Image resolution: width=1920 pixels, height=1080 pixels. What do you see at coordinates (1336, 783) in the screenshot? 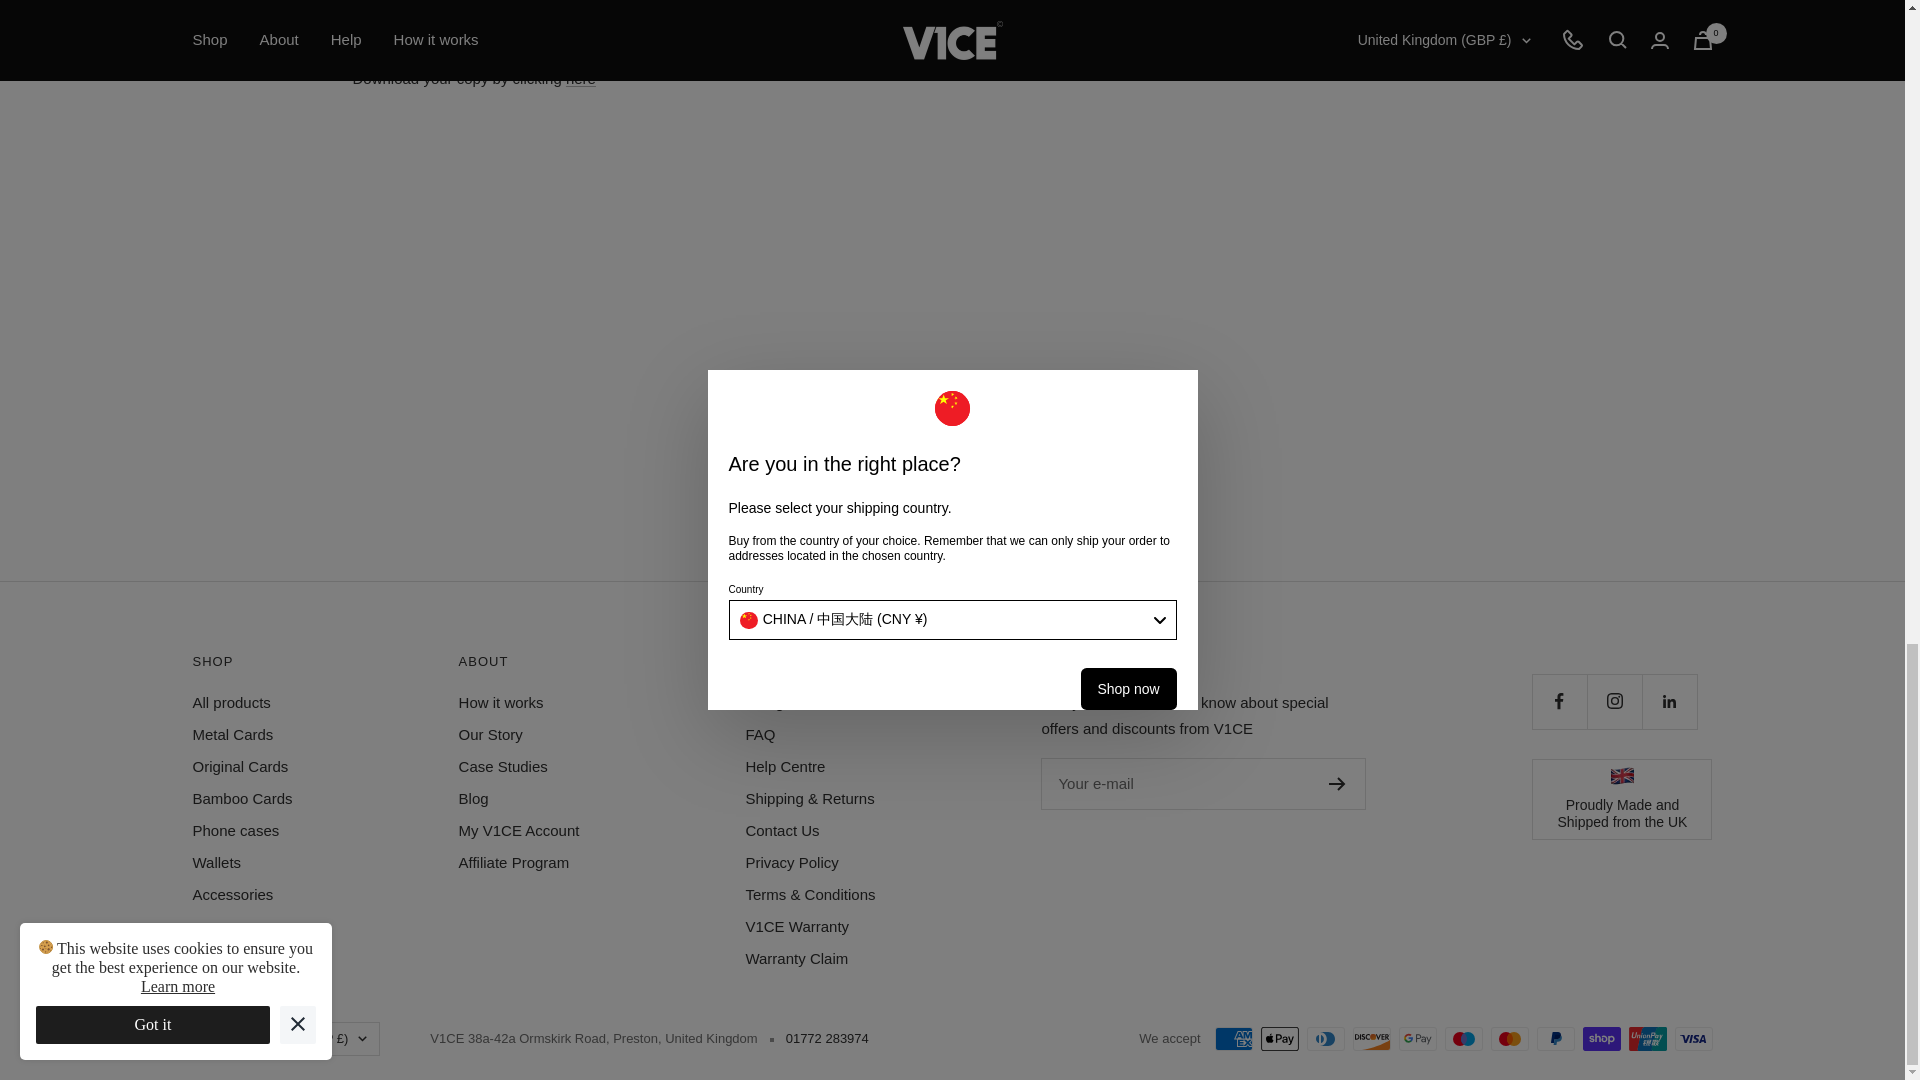
I see `Register` at bounding box center [1336, 783].